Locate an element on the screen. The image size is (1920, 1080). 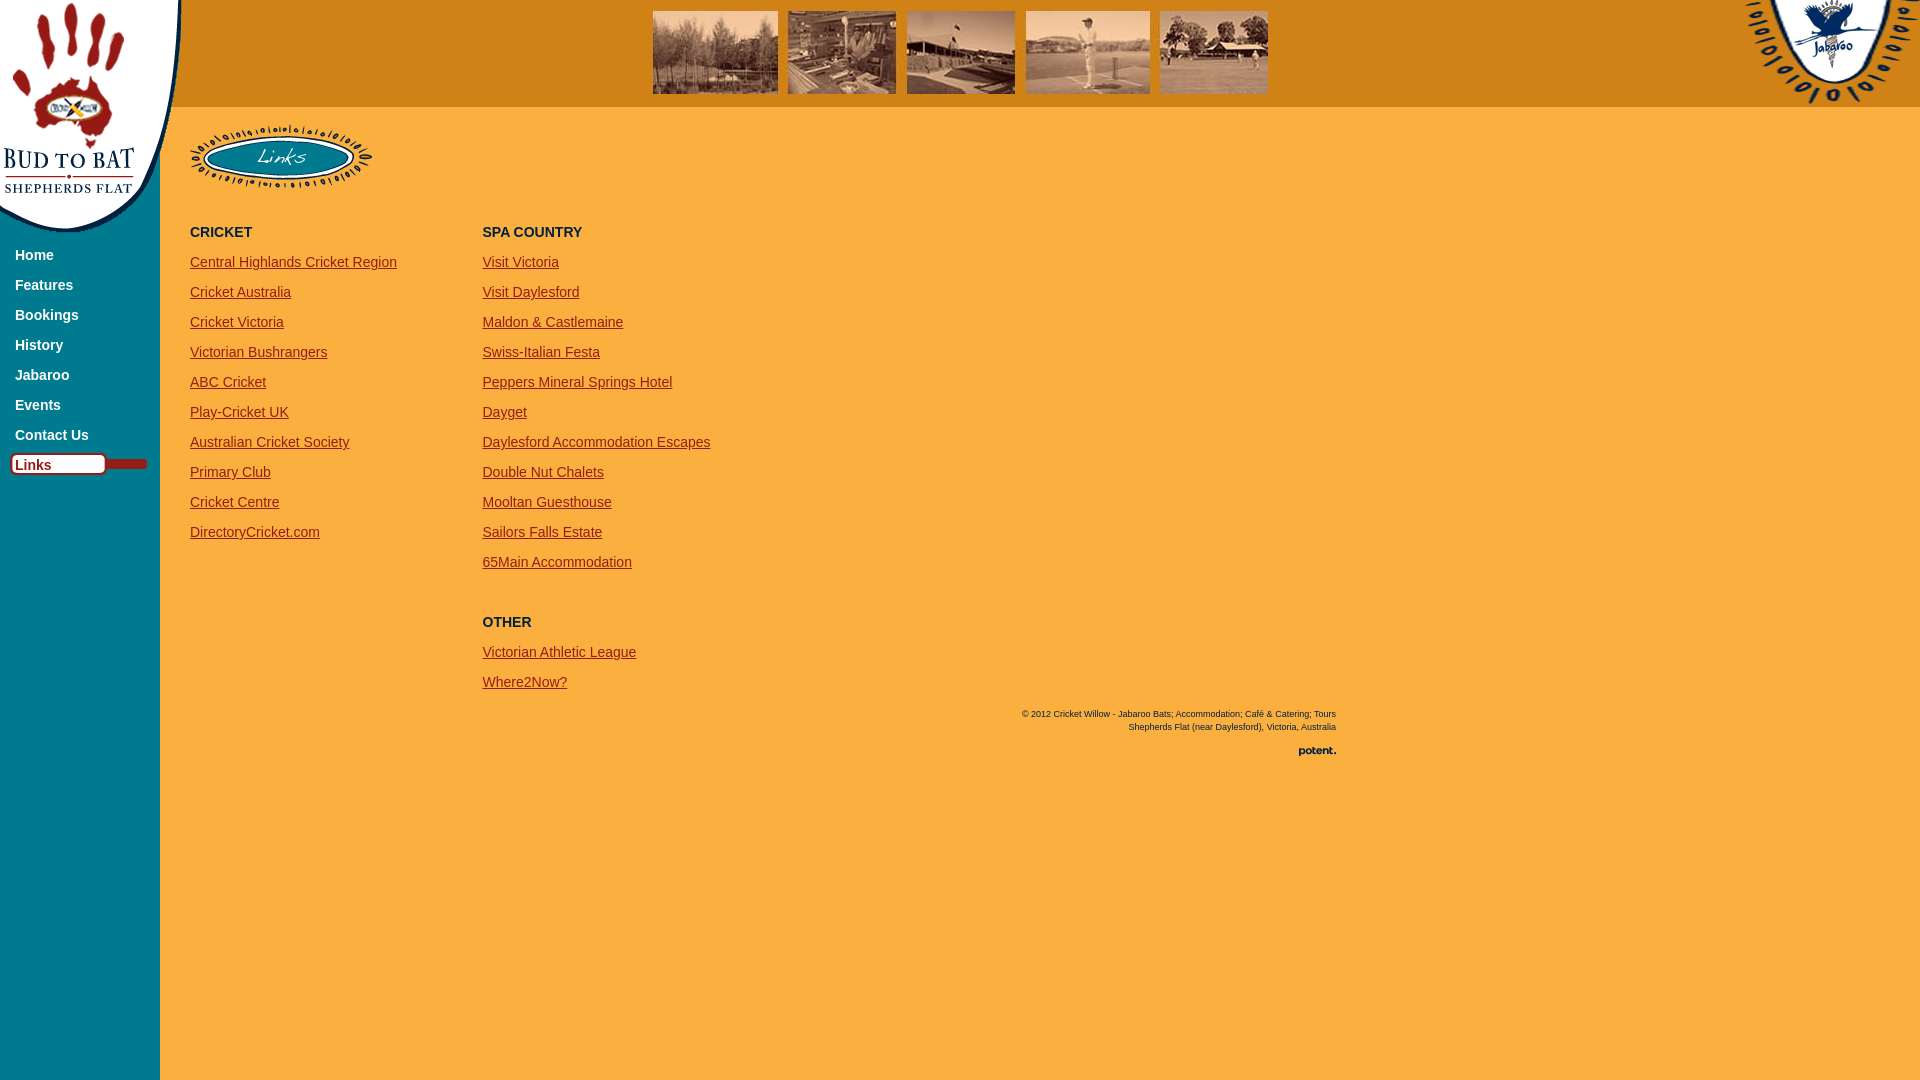
Play-Cricket UK is located at coordinates (240, 412).